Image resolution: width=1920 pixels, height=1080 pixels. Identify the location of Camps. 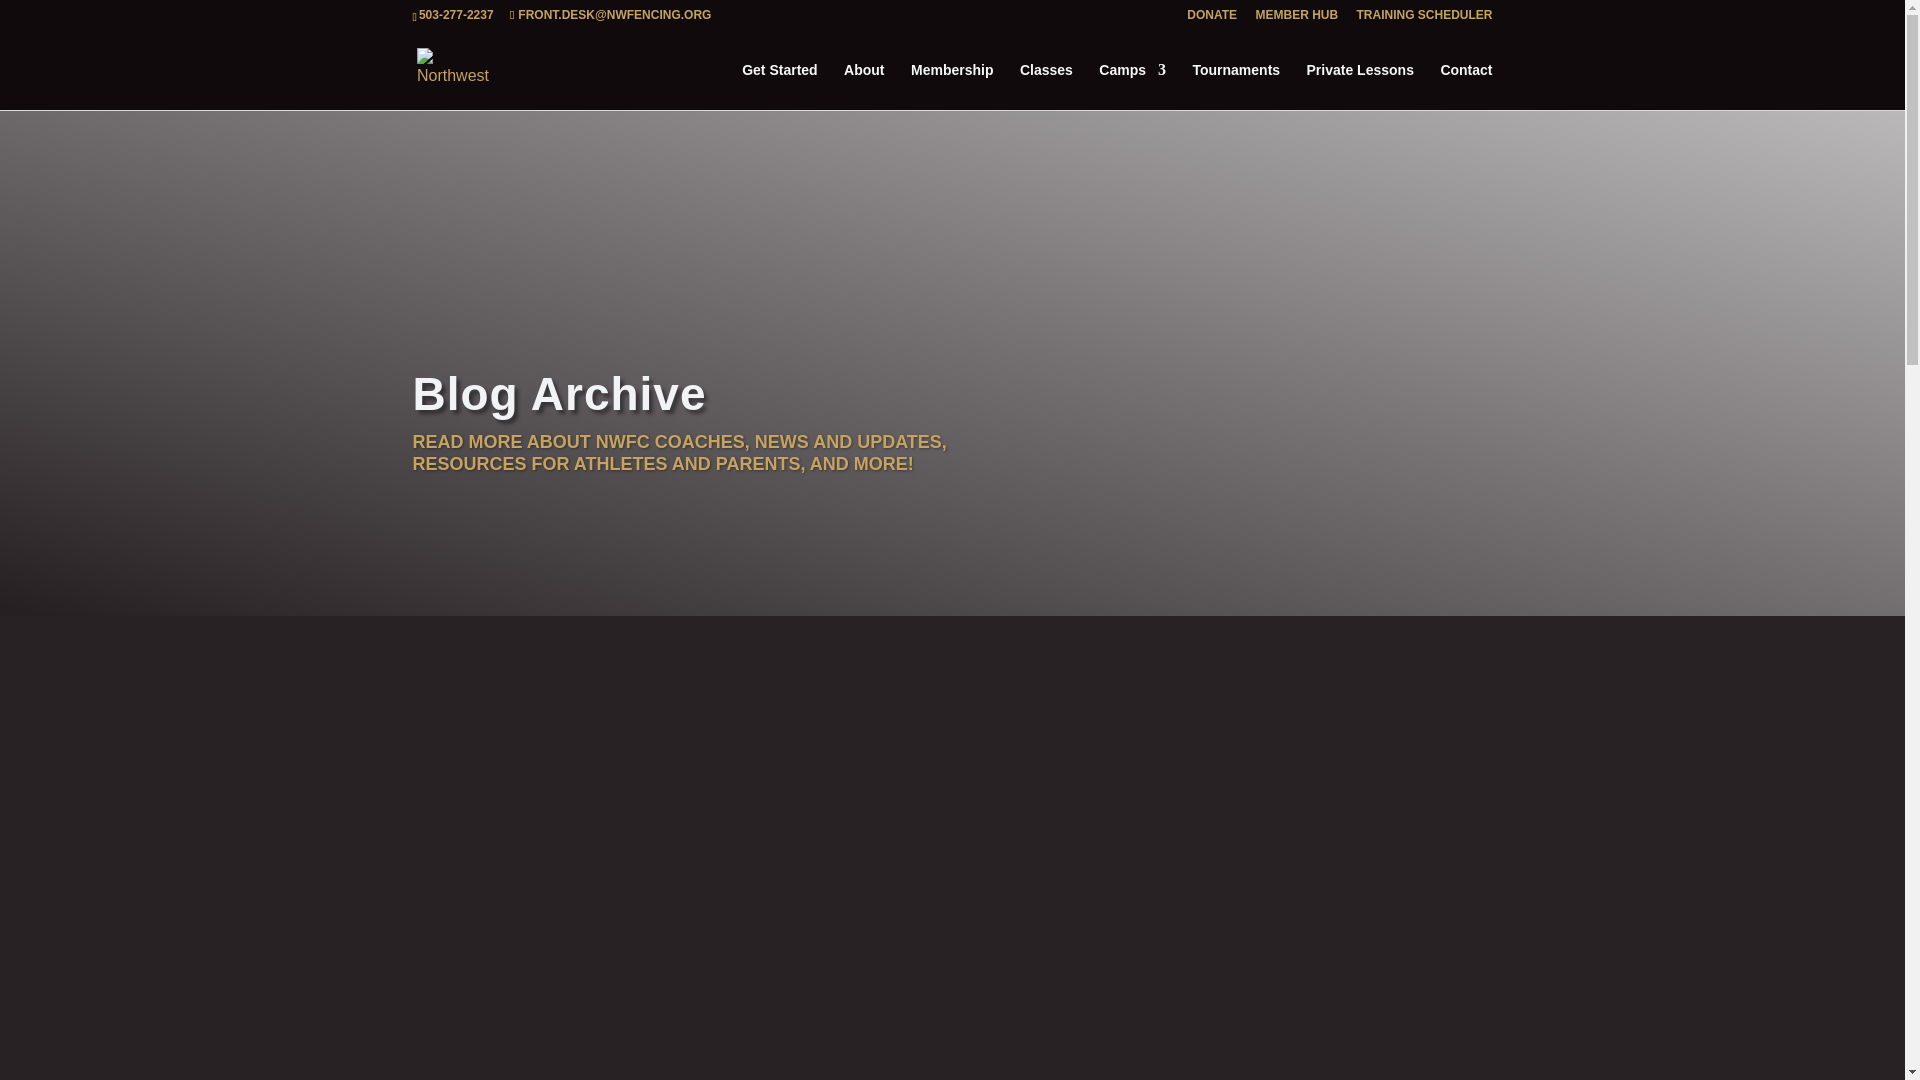
(1132, 86).